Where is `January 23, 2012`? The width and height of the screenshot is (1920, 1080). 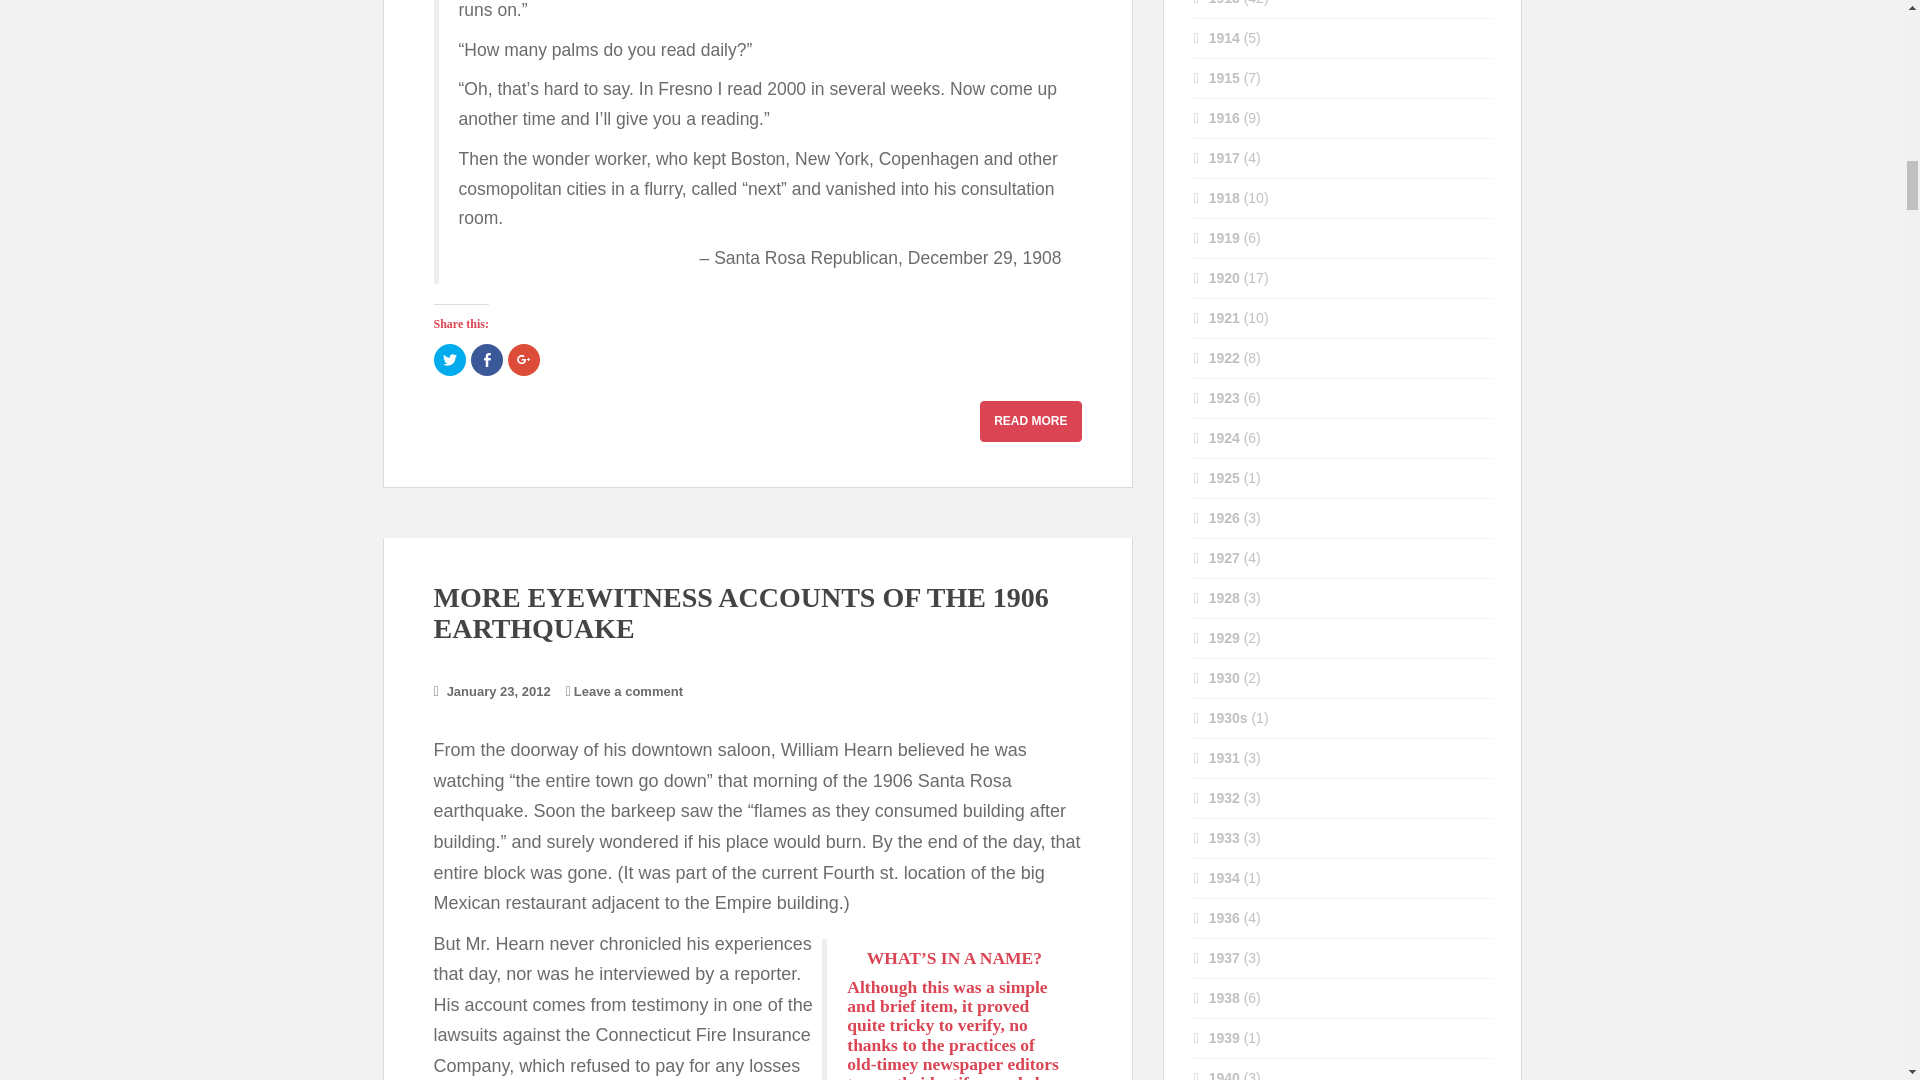
January 23, 2012 is located at coordinates (499, 690).